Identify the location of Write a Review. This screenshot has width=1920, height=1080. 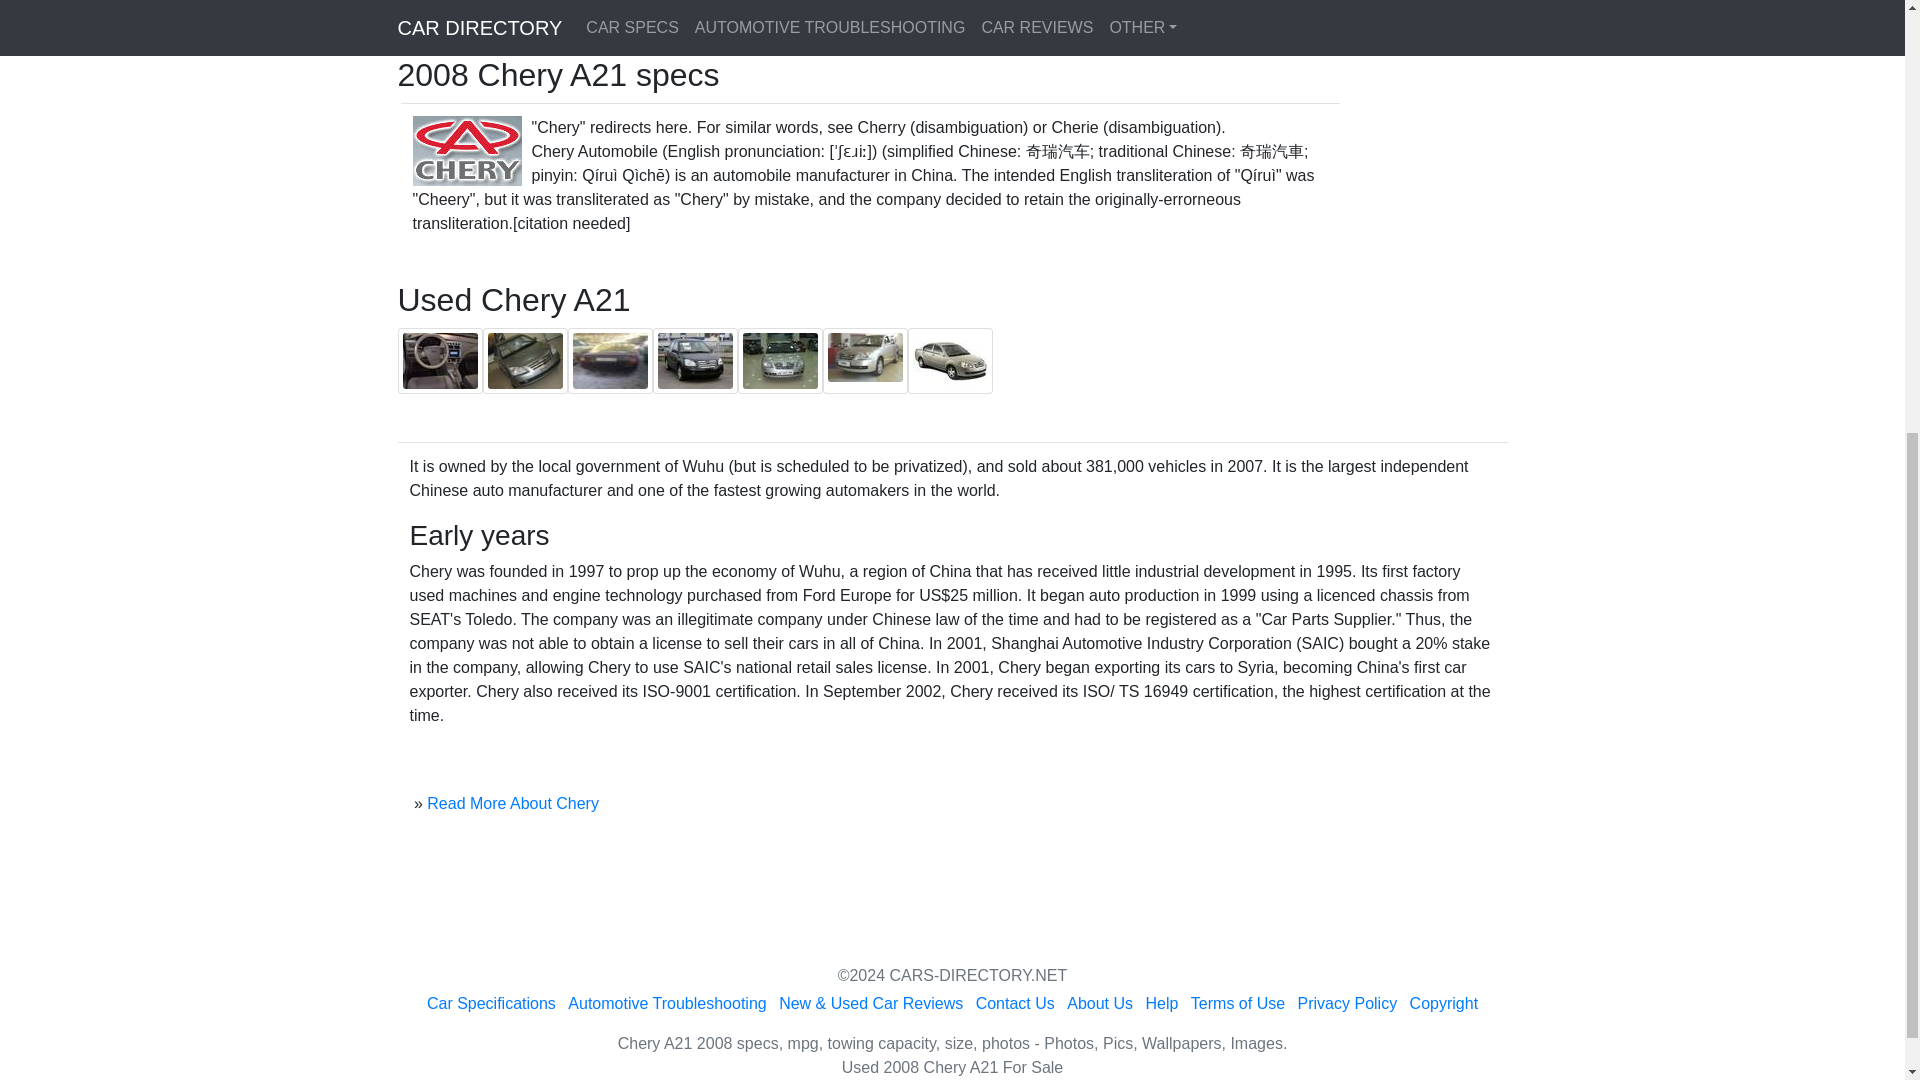
(1060, 12).